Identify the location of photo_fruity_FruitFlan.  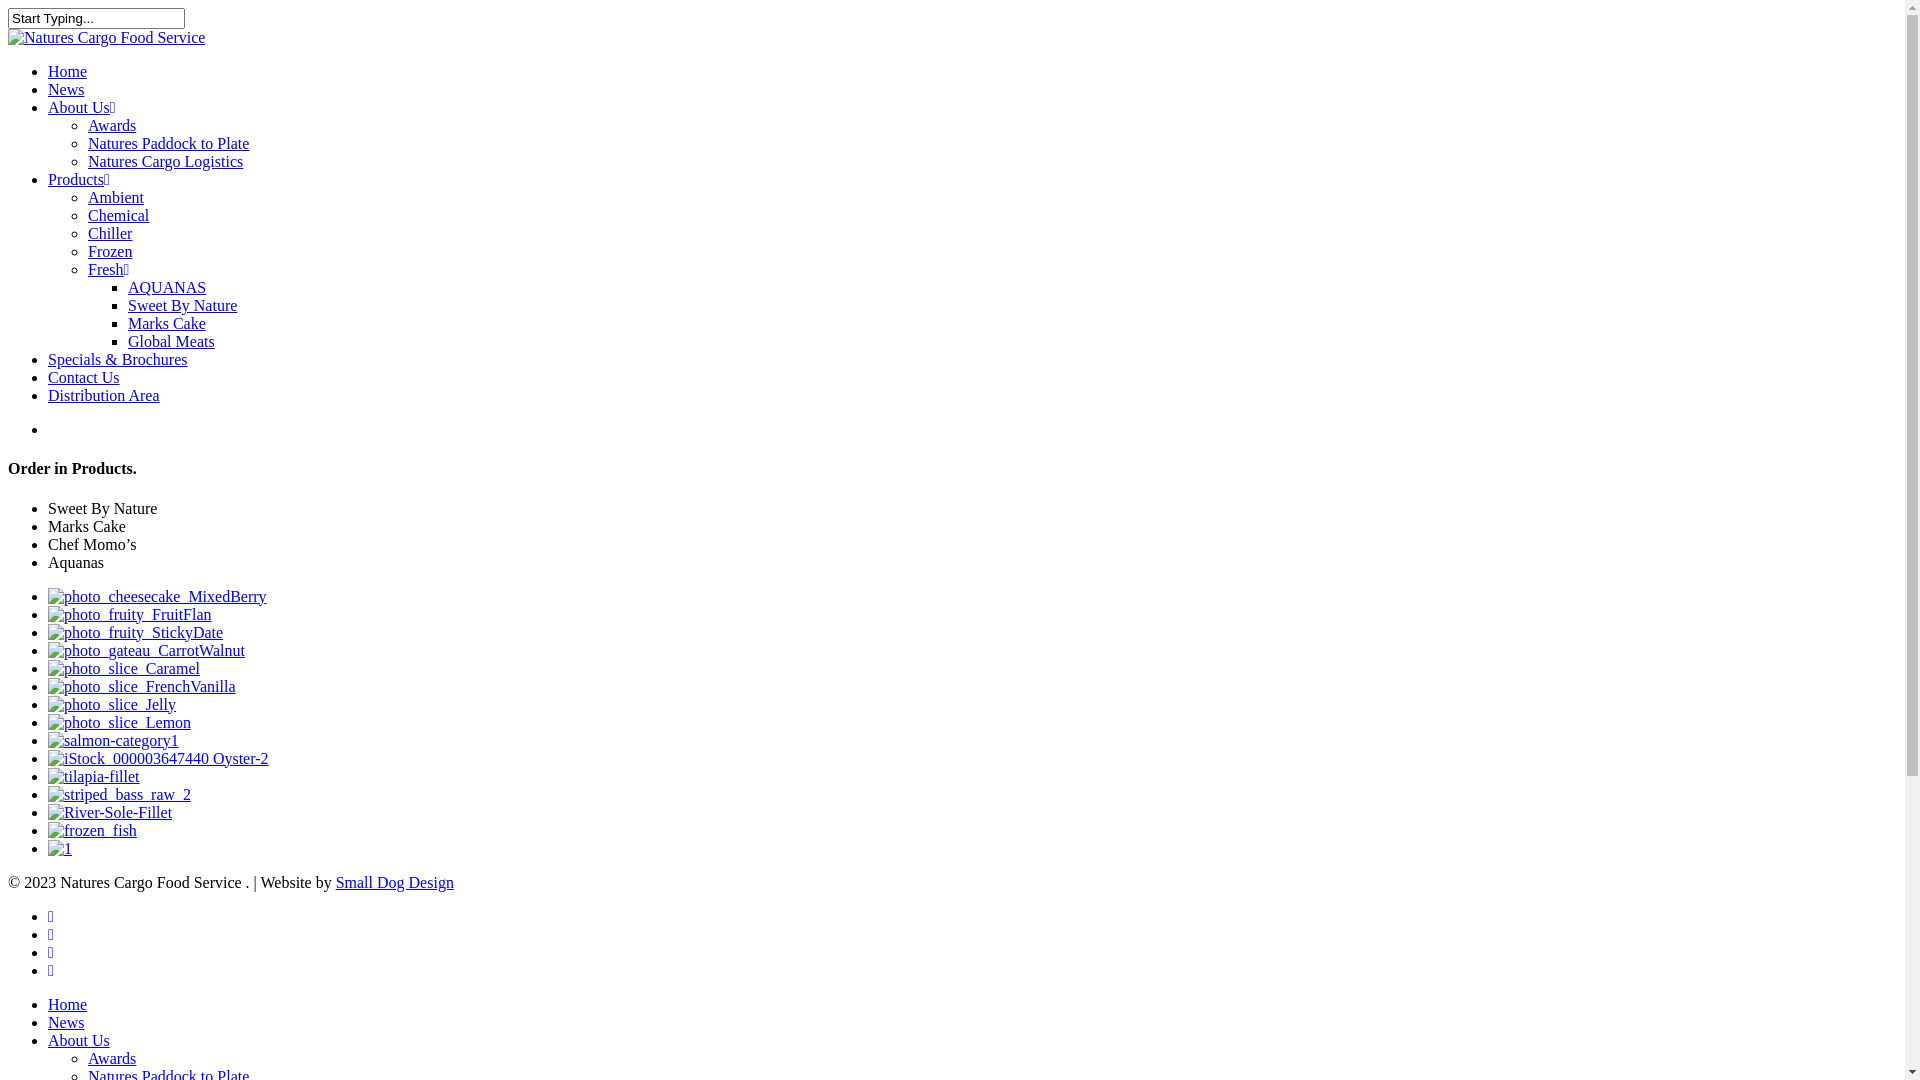
(130, 614).